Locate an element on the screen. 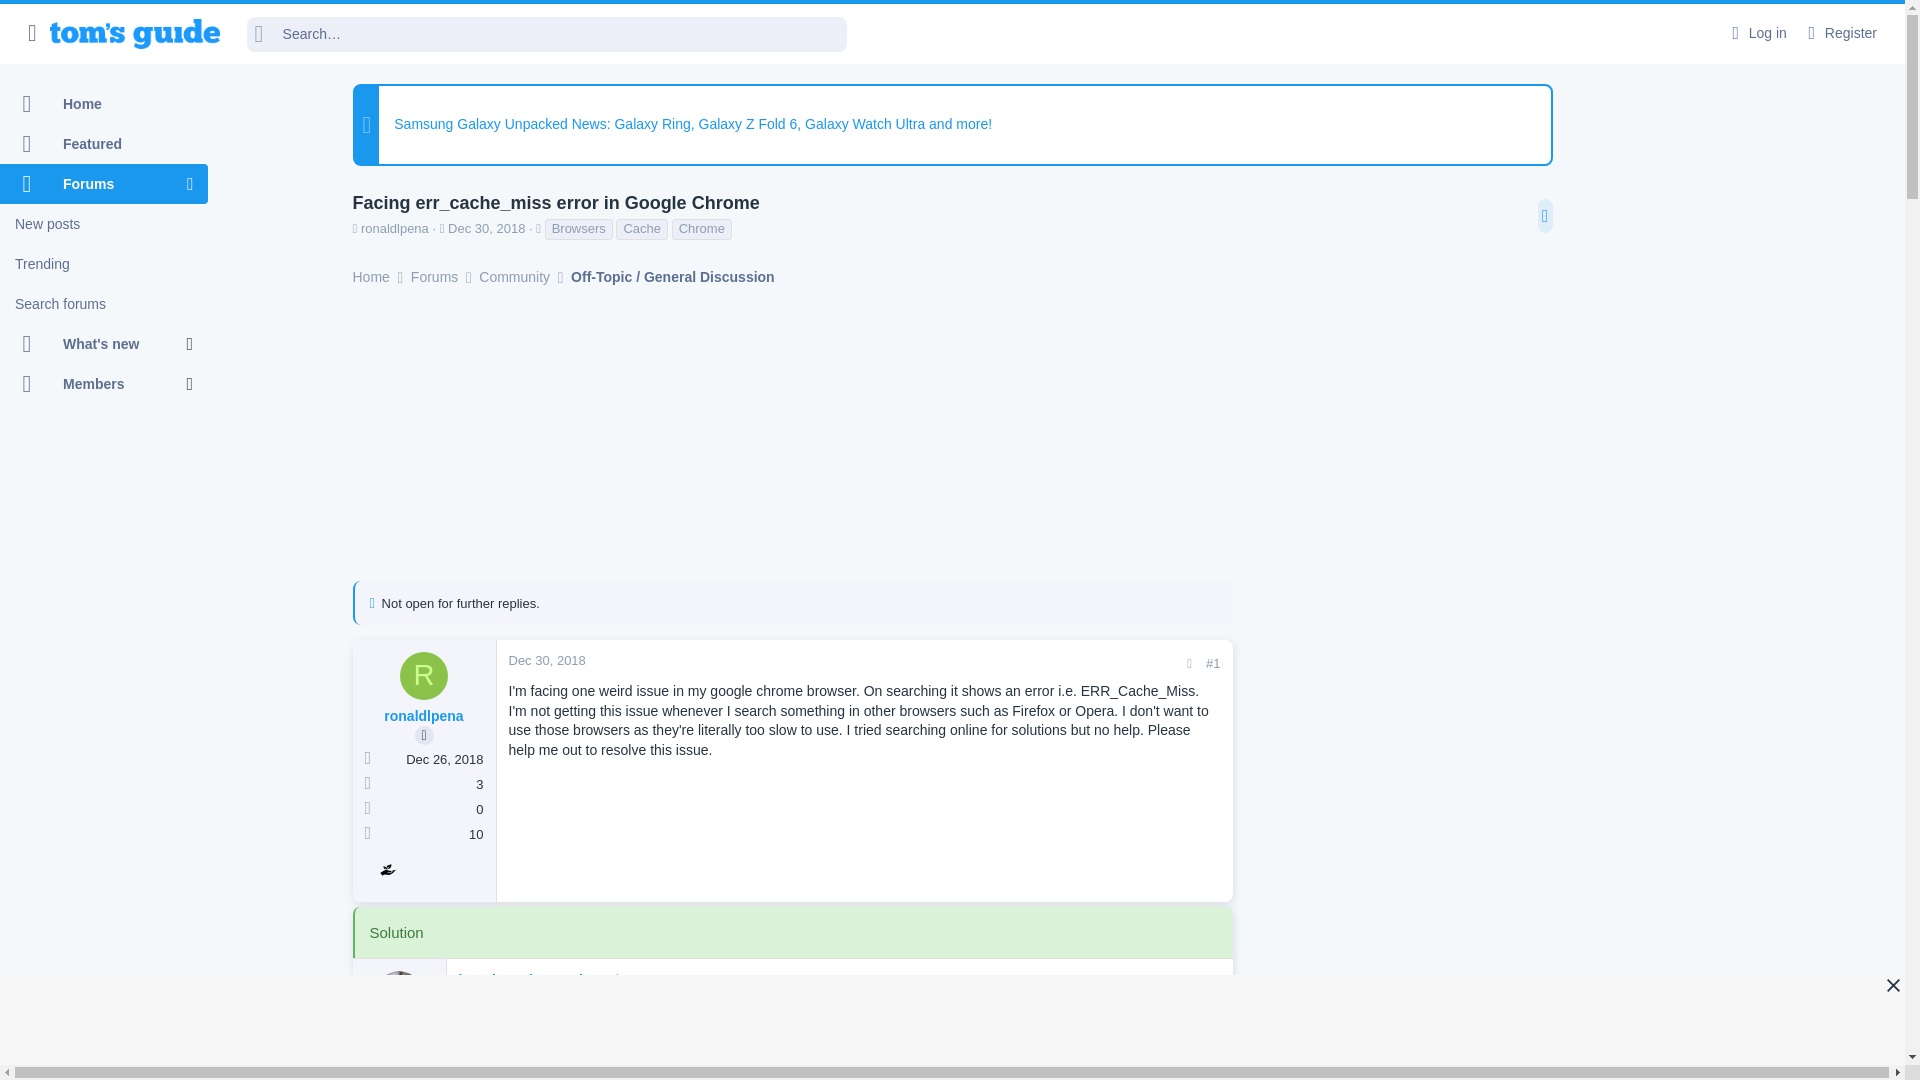 The image size is (1920, 1080). Log in is located at coordinates (1756, 33).